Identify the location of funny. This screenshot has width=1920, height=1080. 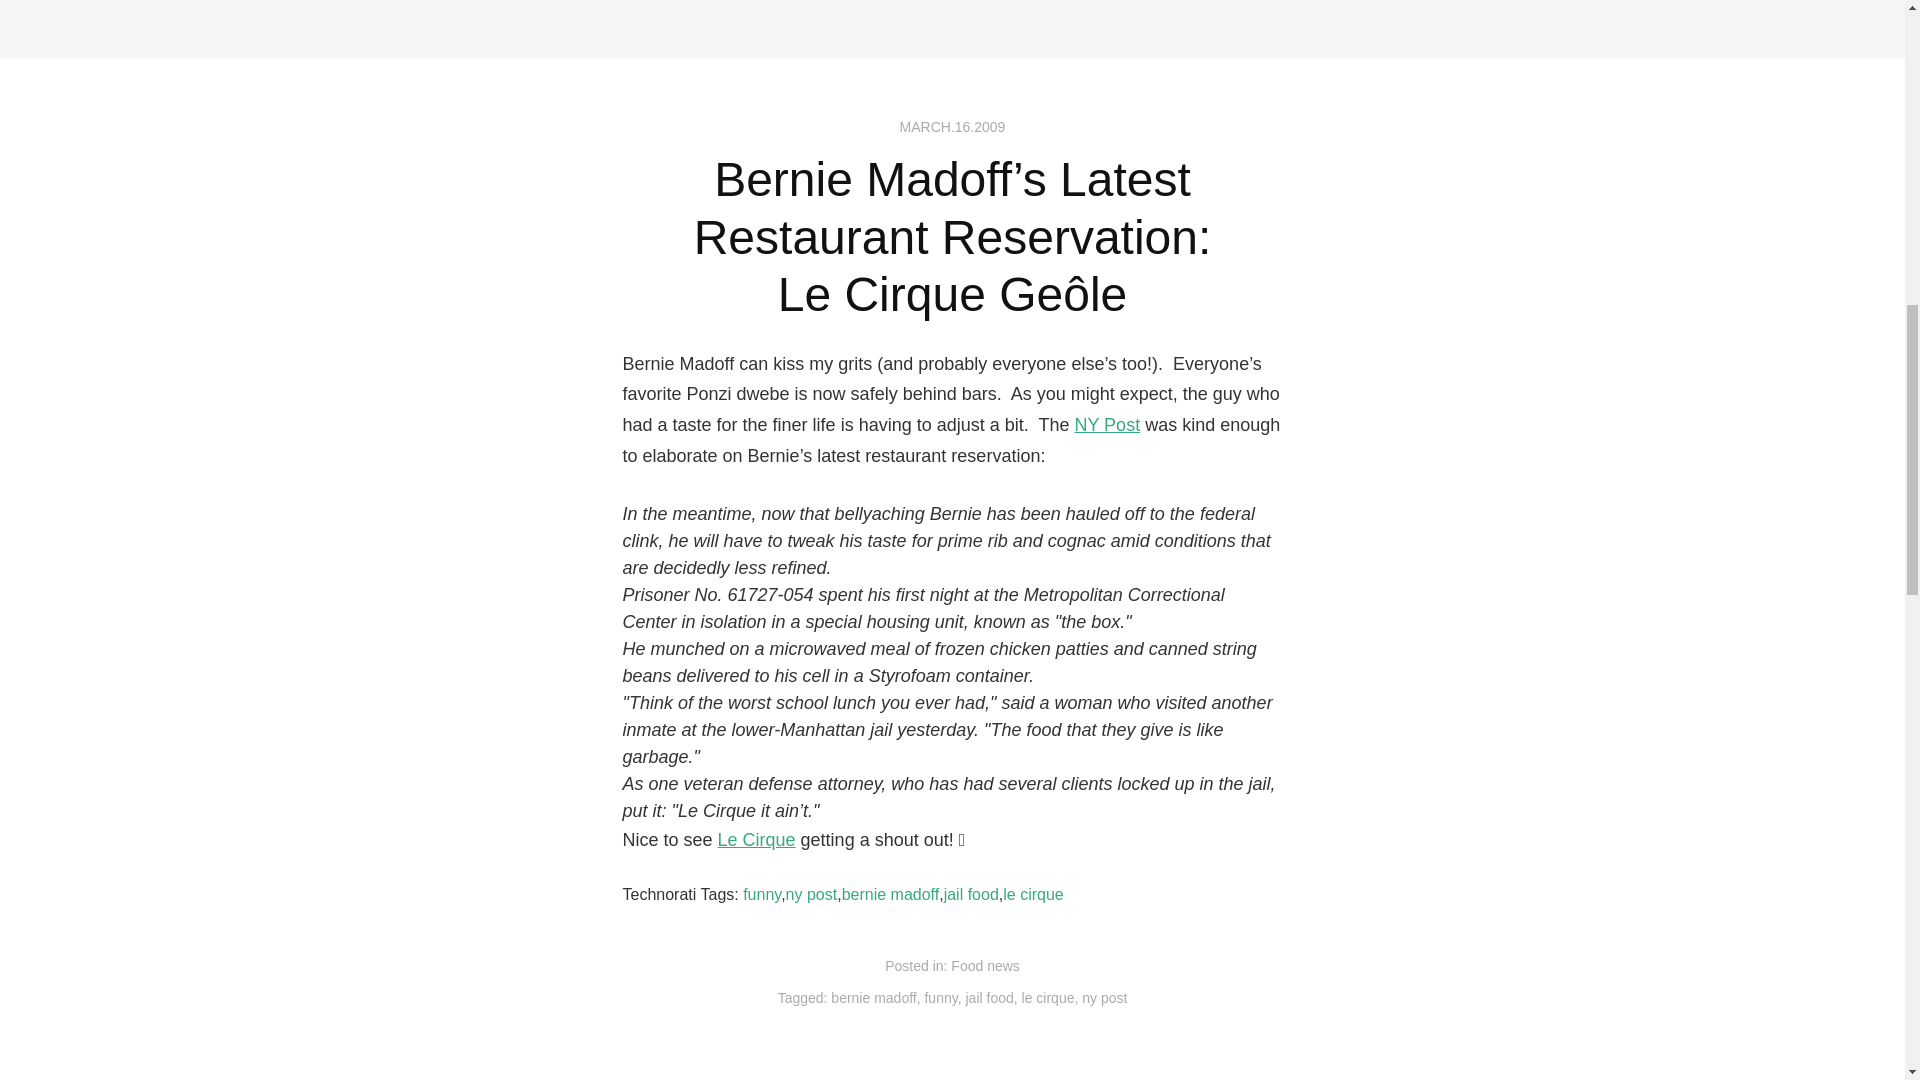
(940, 998).